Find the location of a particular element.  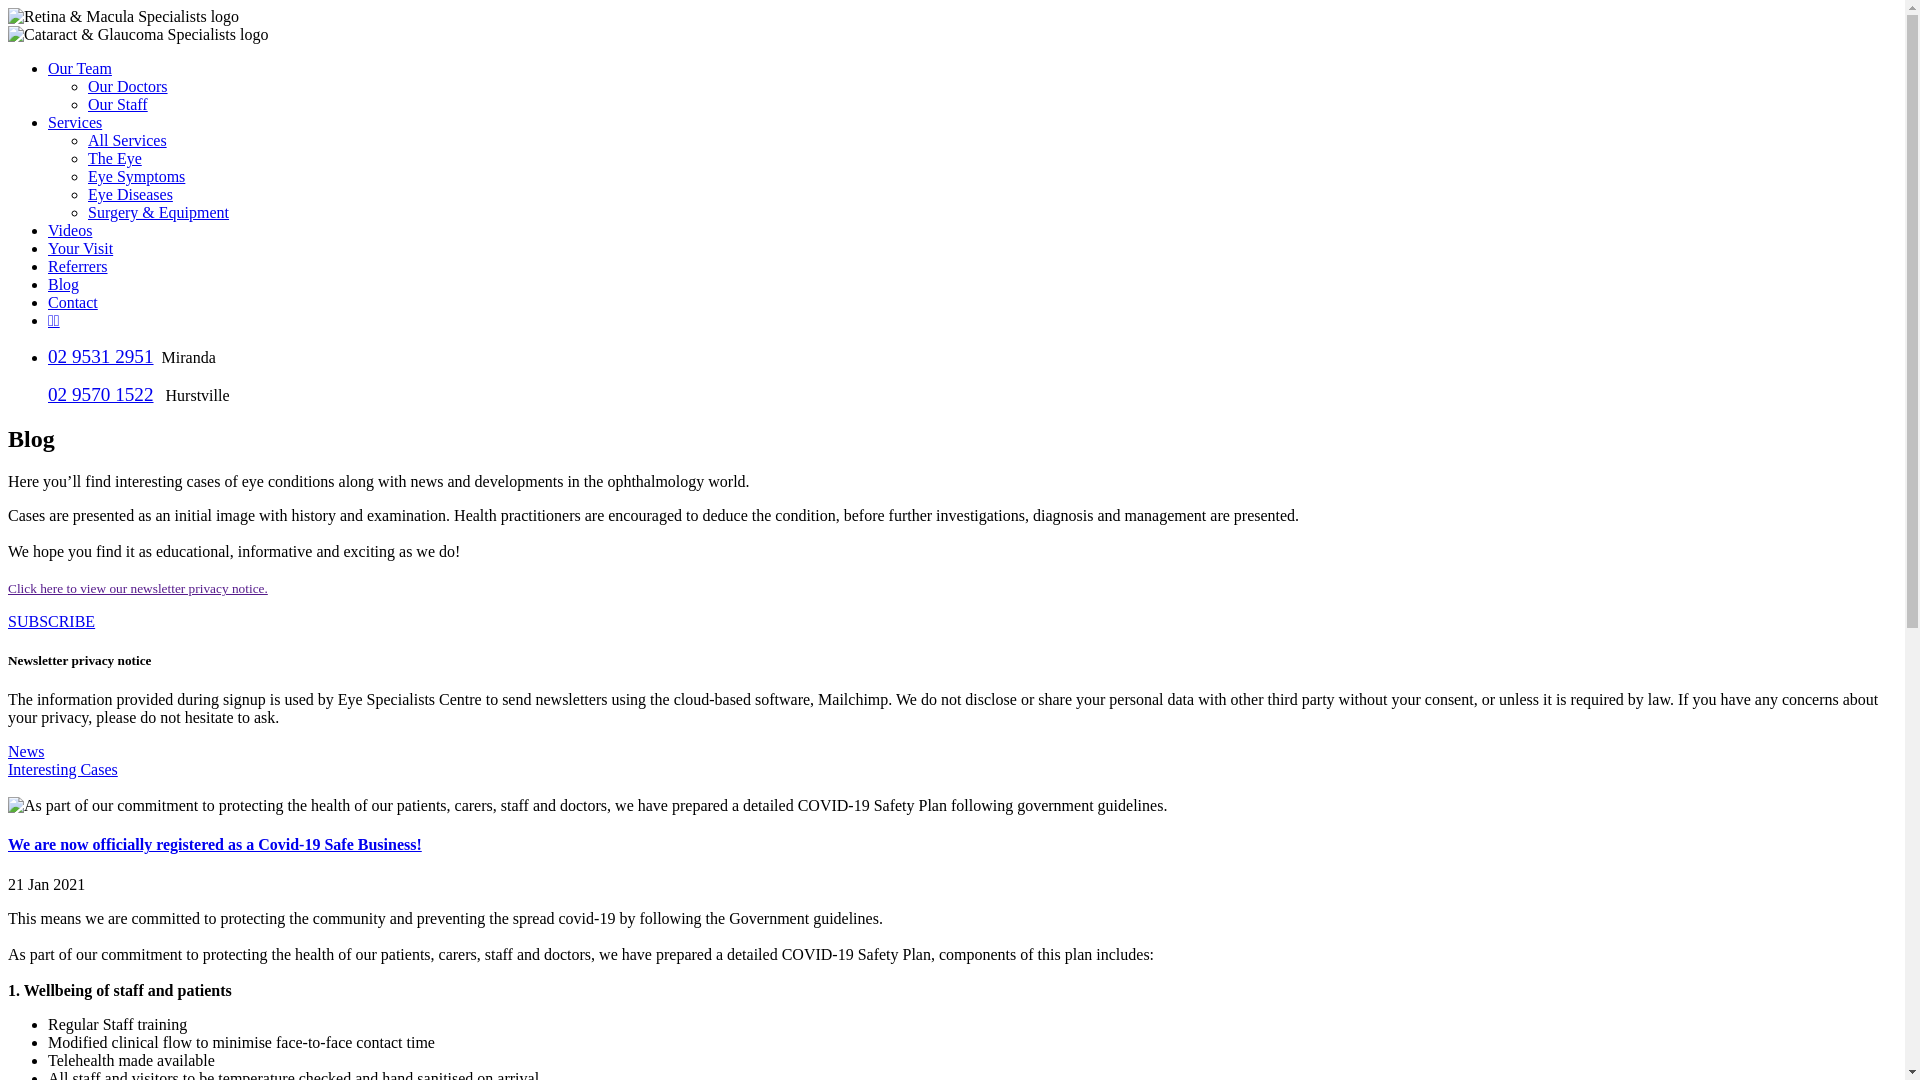

Our Doctors is located at coordinates (128, 86).